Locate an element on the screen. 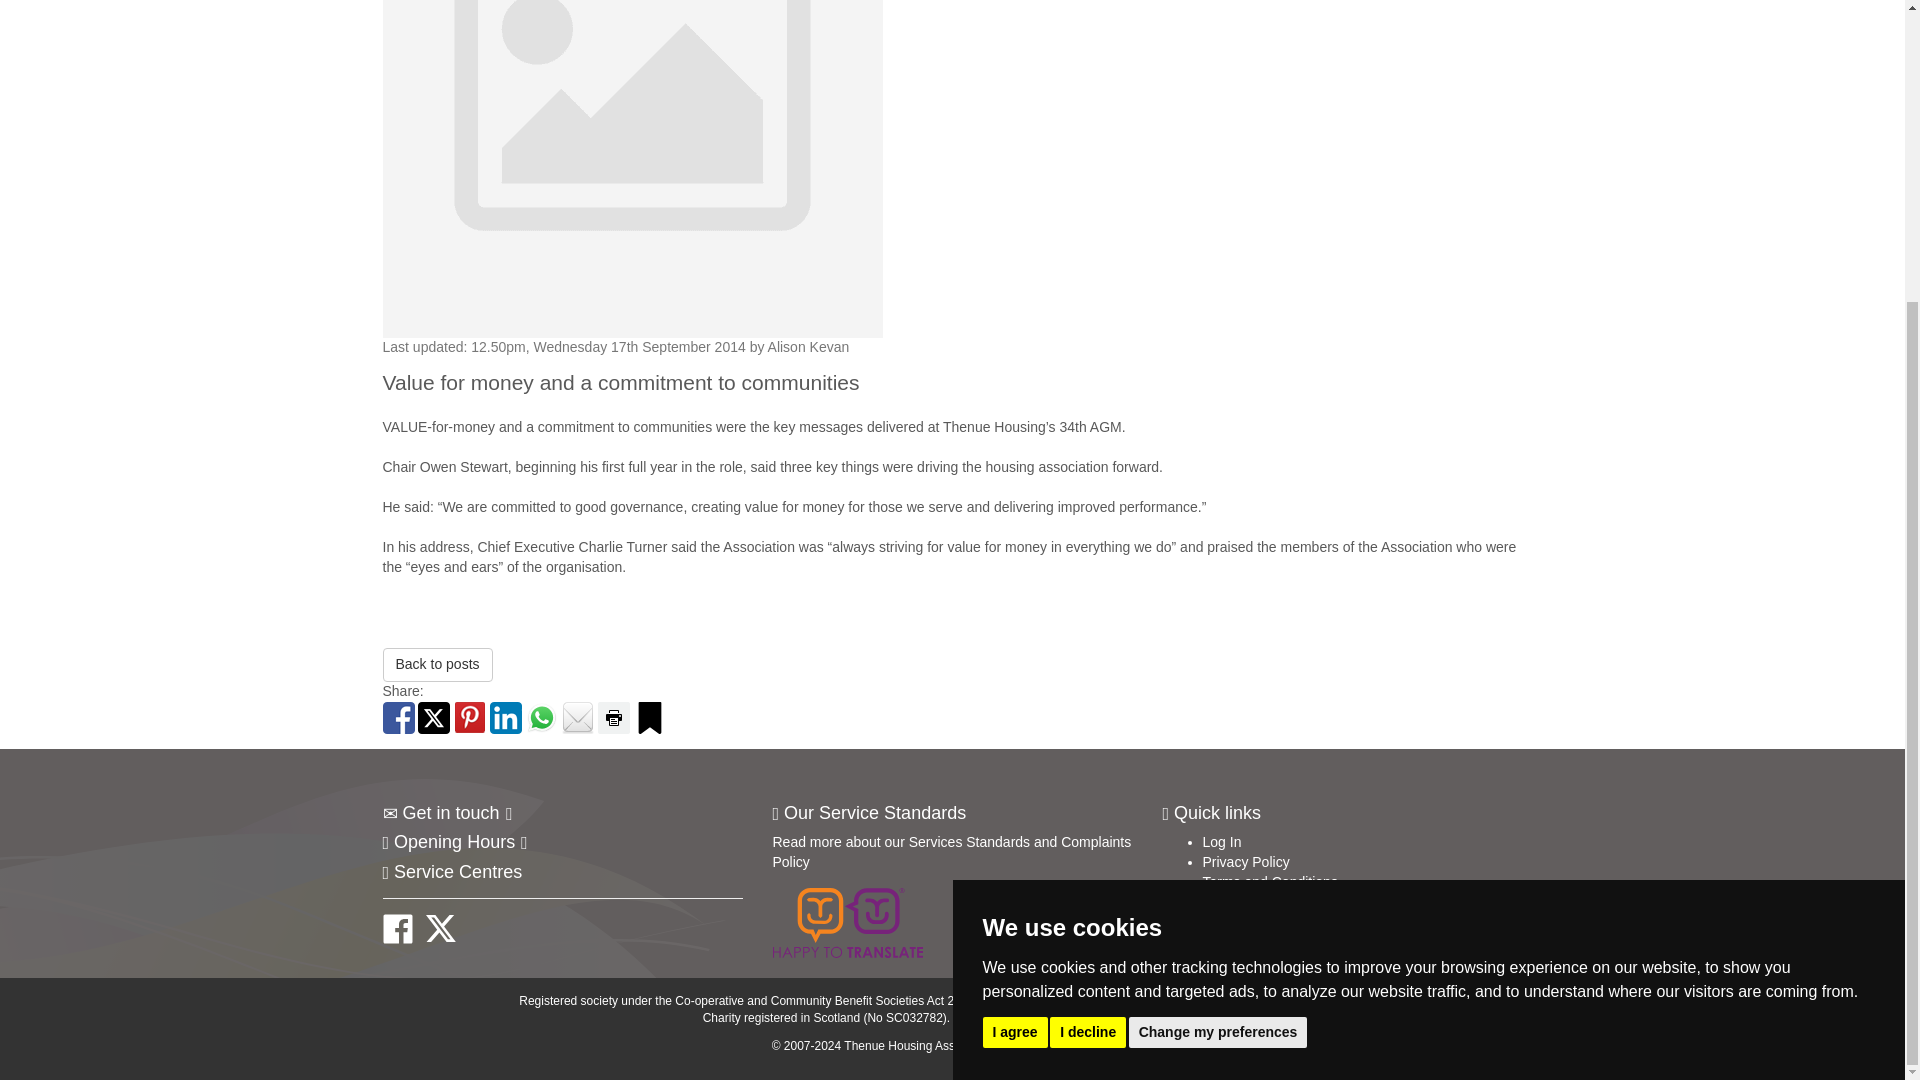 The image size is (1920, 1080). Change my preferences is located at coordinates (1218, 626).